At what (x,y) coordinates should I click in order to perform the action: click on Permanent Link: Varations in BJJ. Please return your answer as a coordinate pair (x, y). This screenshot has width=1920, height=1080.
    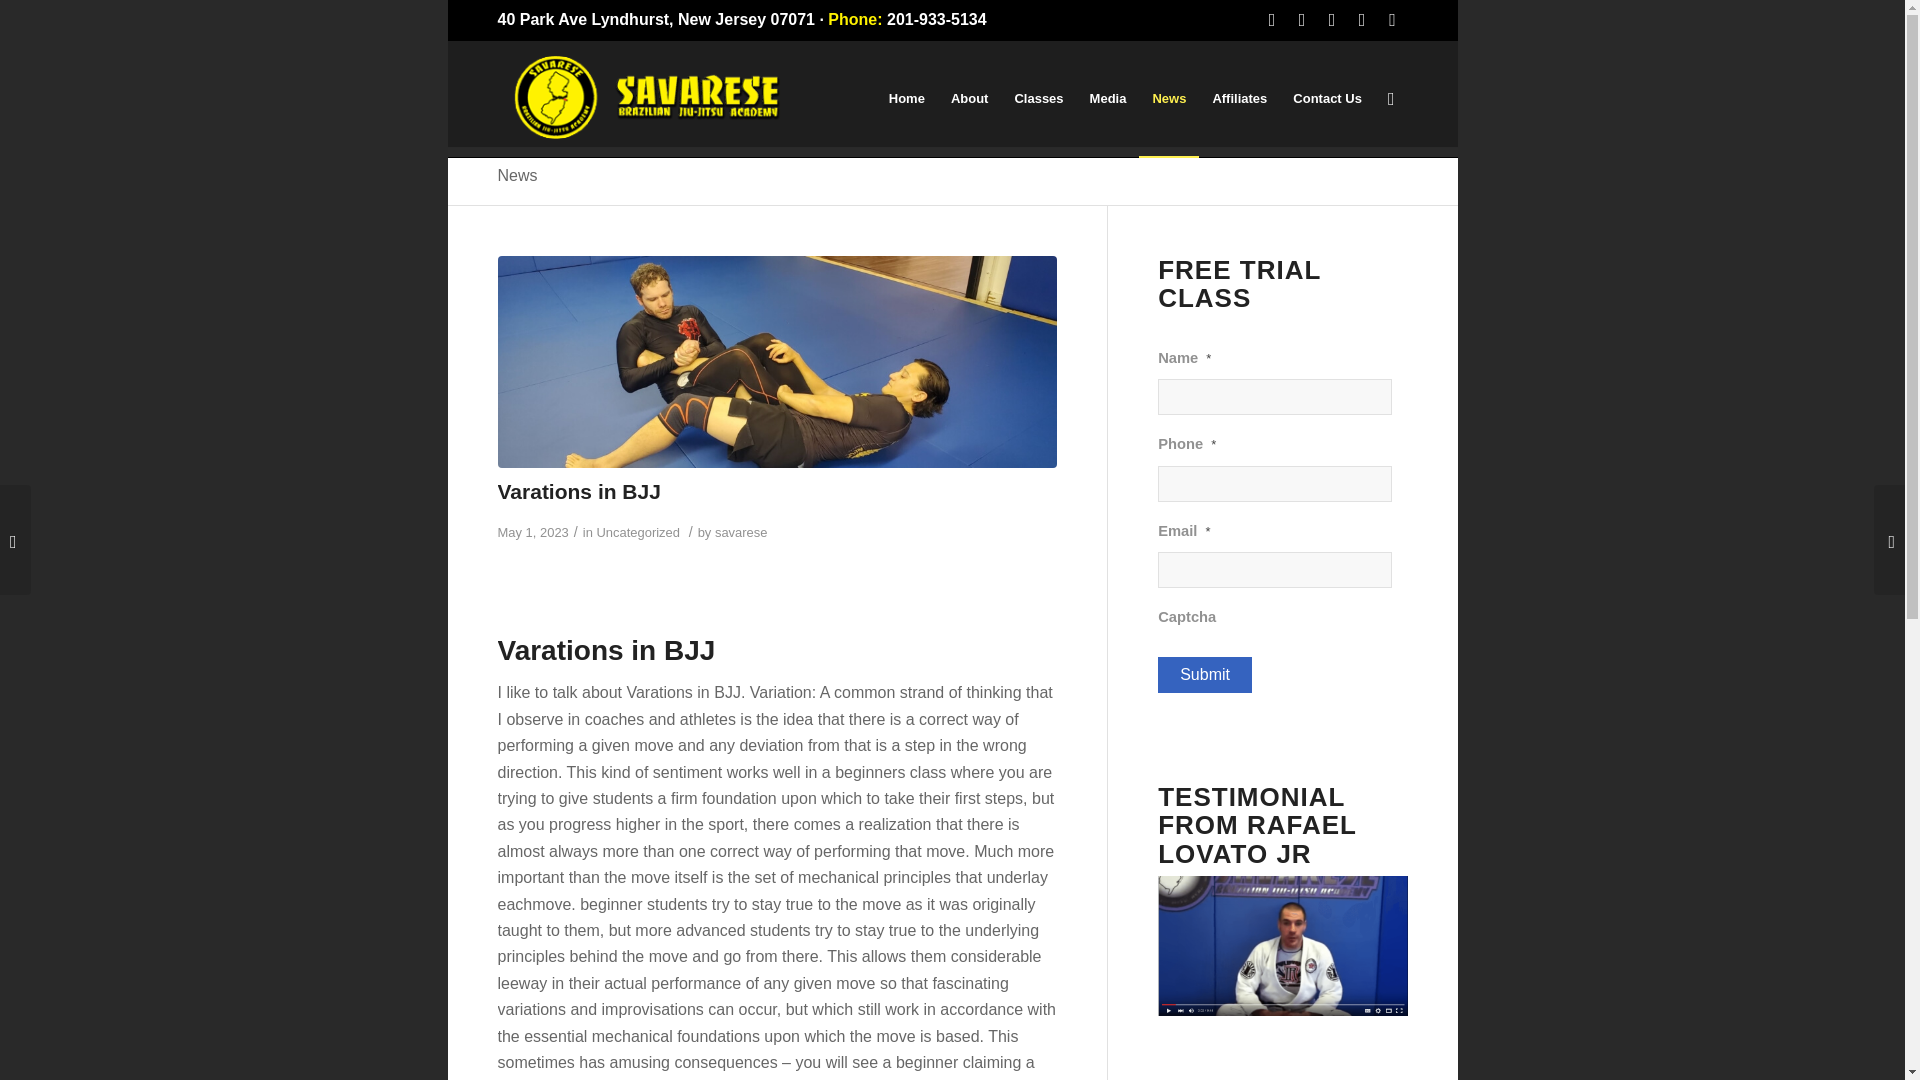
    Looking at the image, I should click on (578, 491).